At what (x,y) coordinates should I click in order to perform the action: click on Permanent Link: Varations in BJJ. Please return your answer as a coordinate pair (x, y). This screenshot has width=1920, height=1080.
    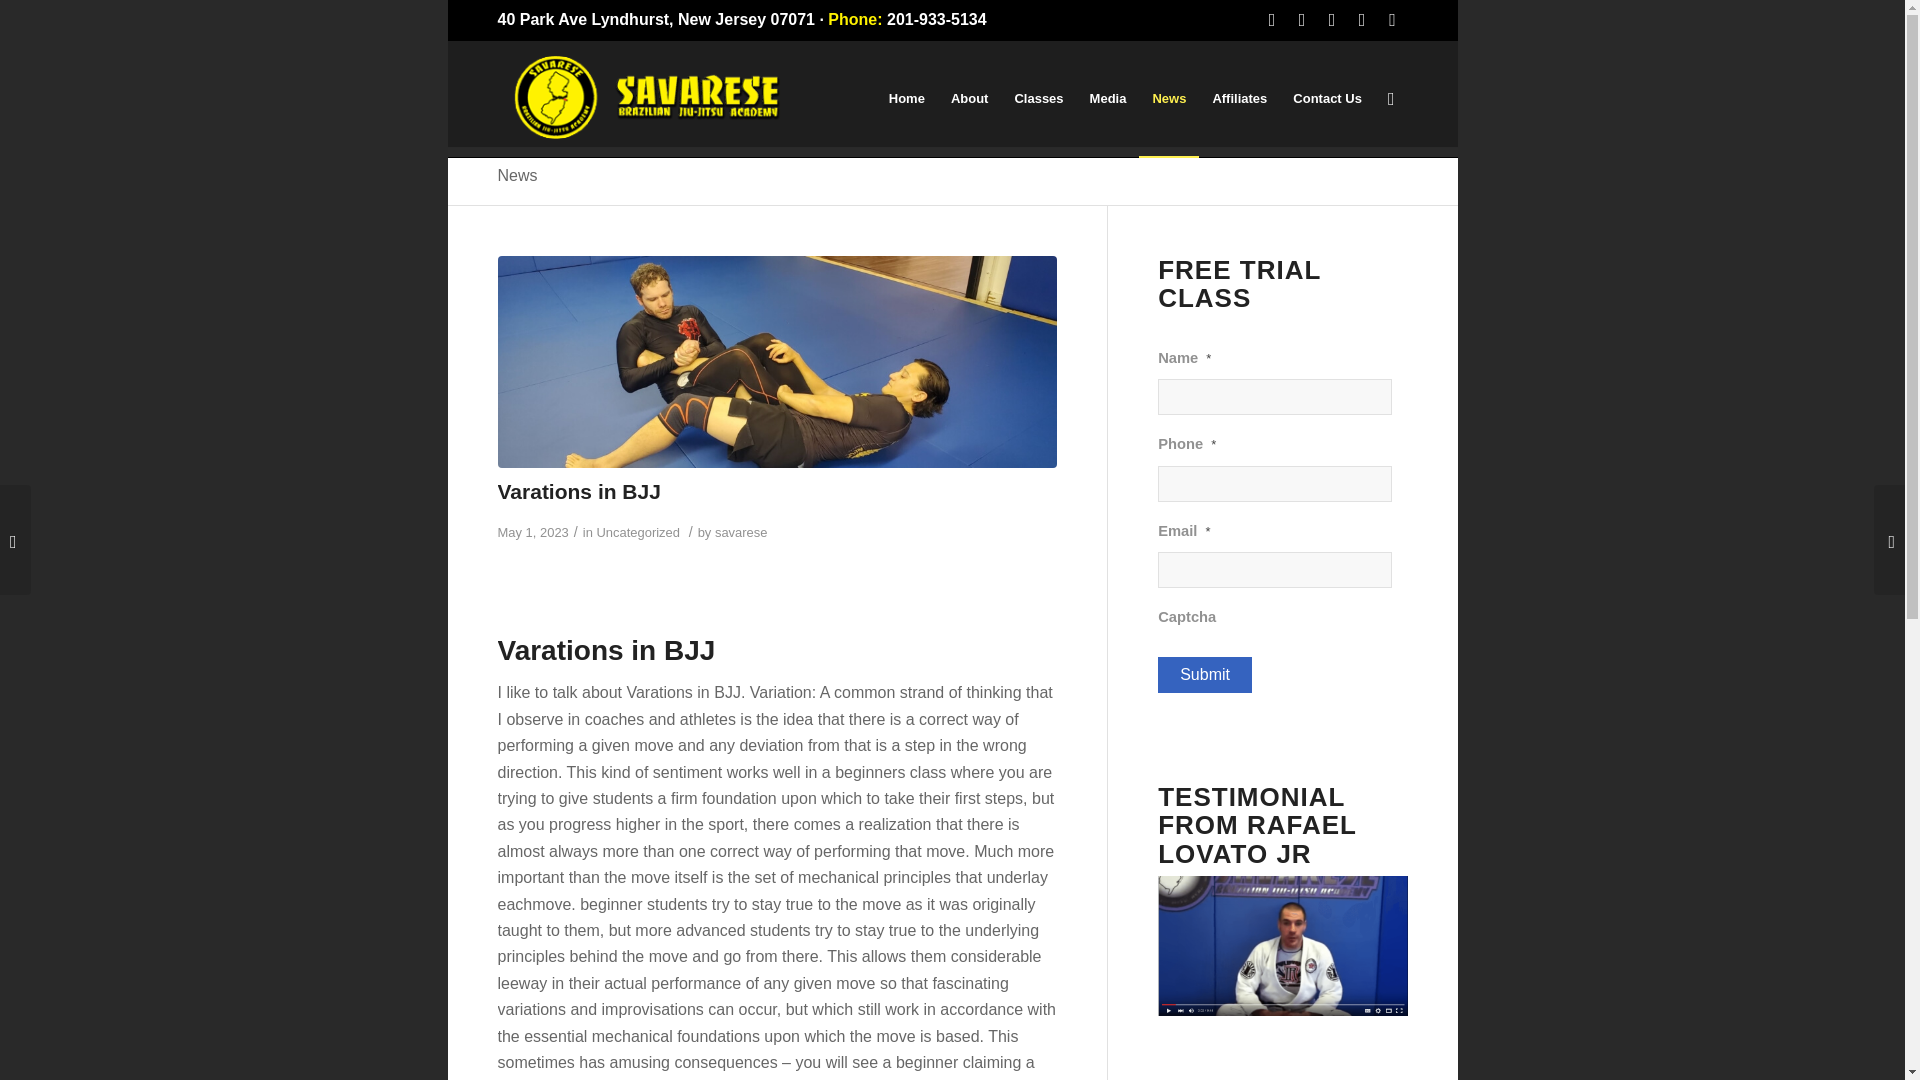
    Looking at the image, I should click on (578, 491).